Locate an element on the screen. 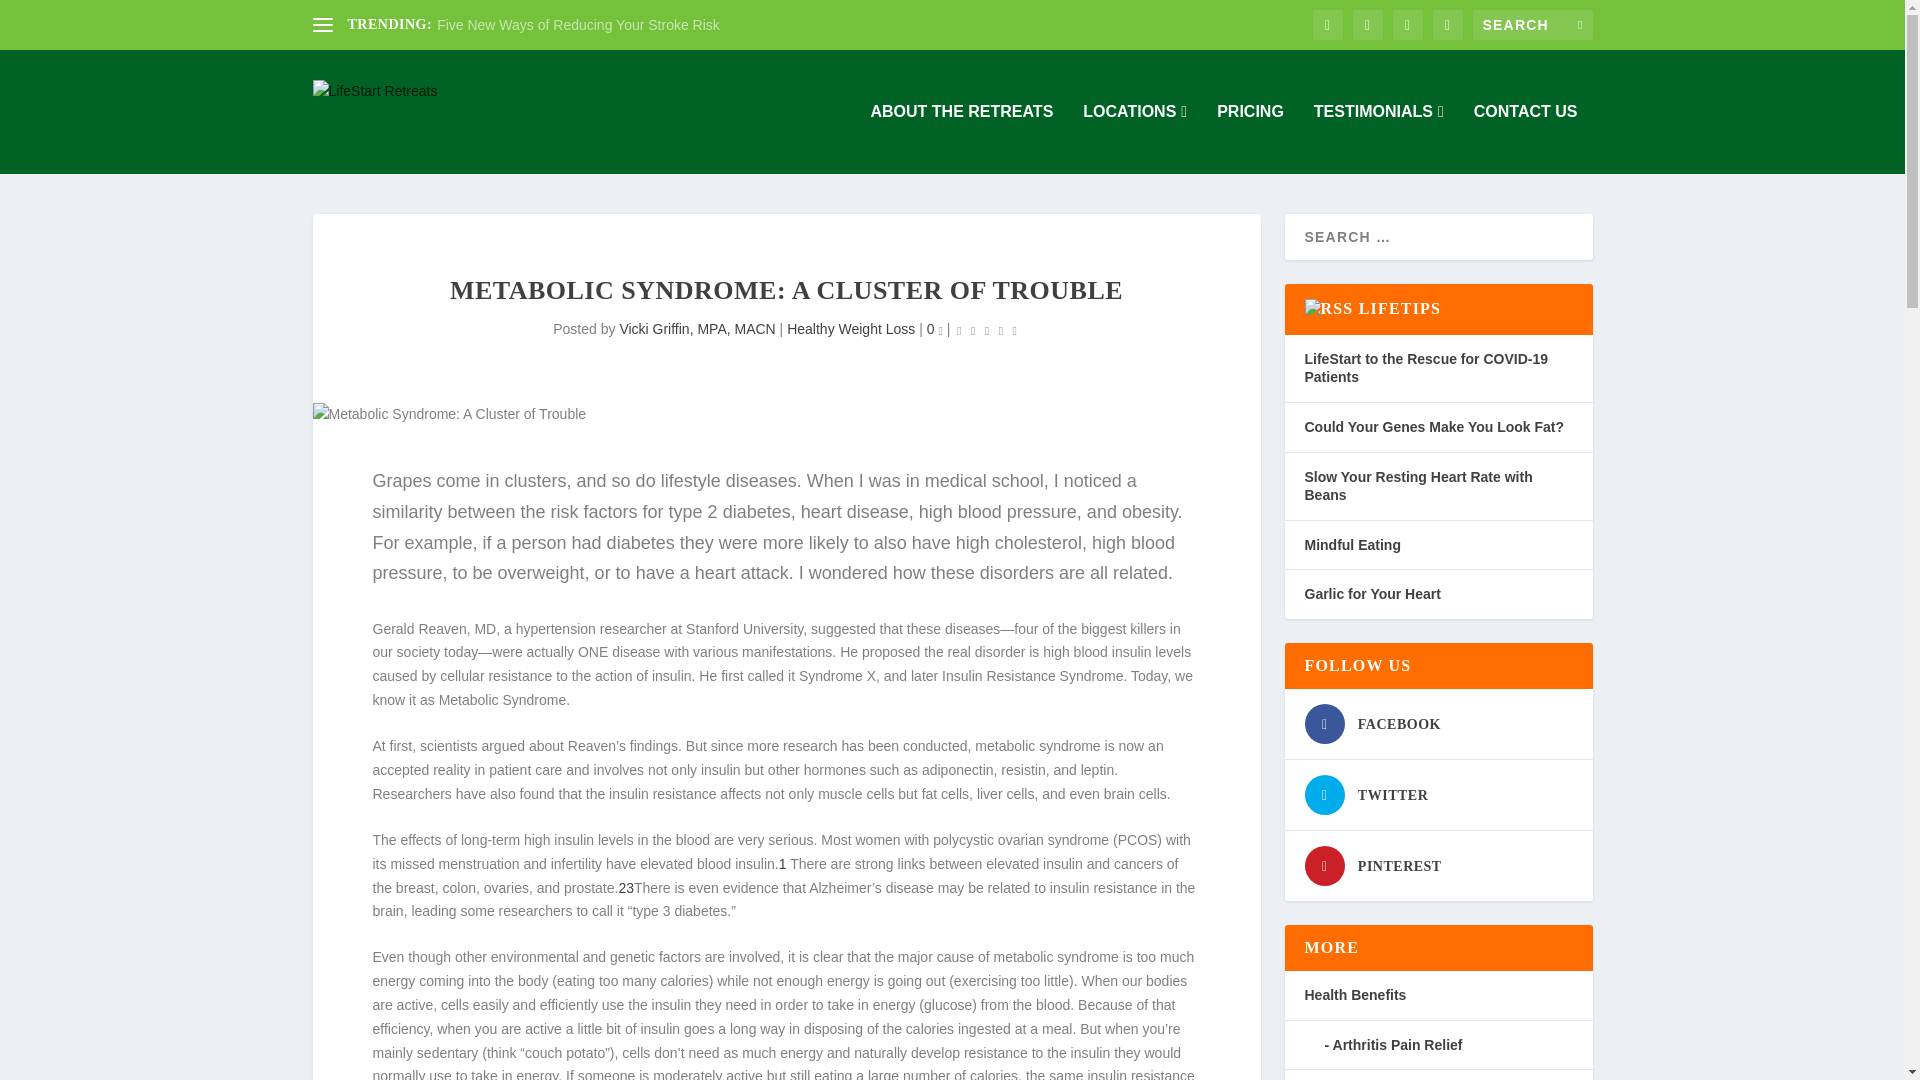 Image resolution: width=1920 pixels, height=1080 pixels. PRICING is located at coordinates (1250, 138).